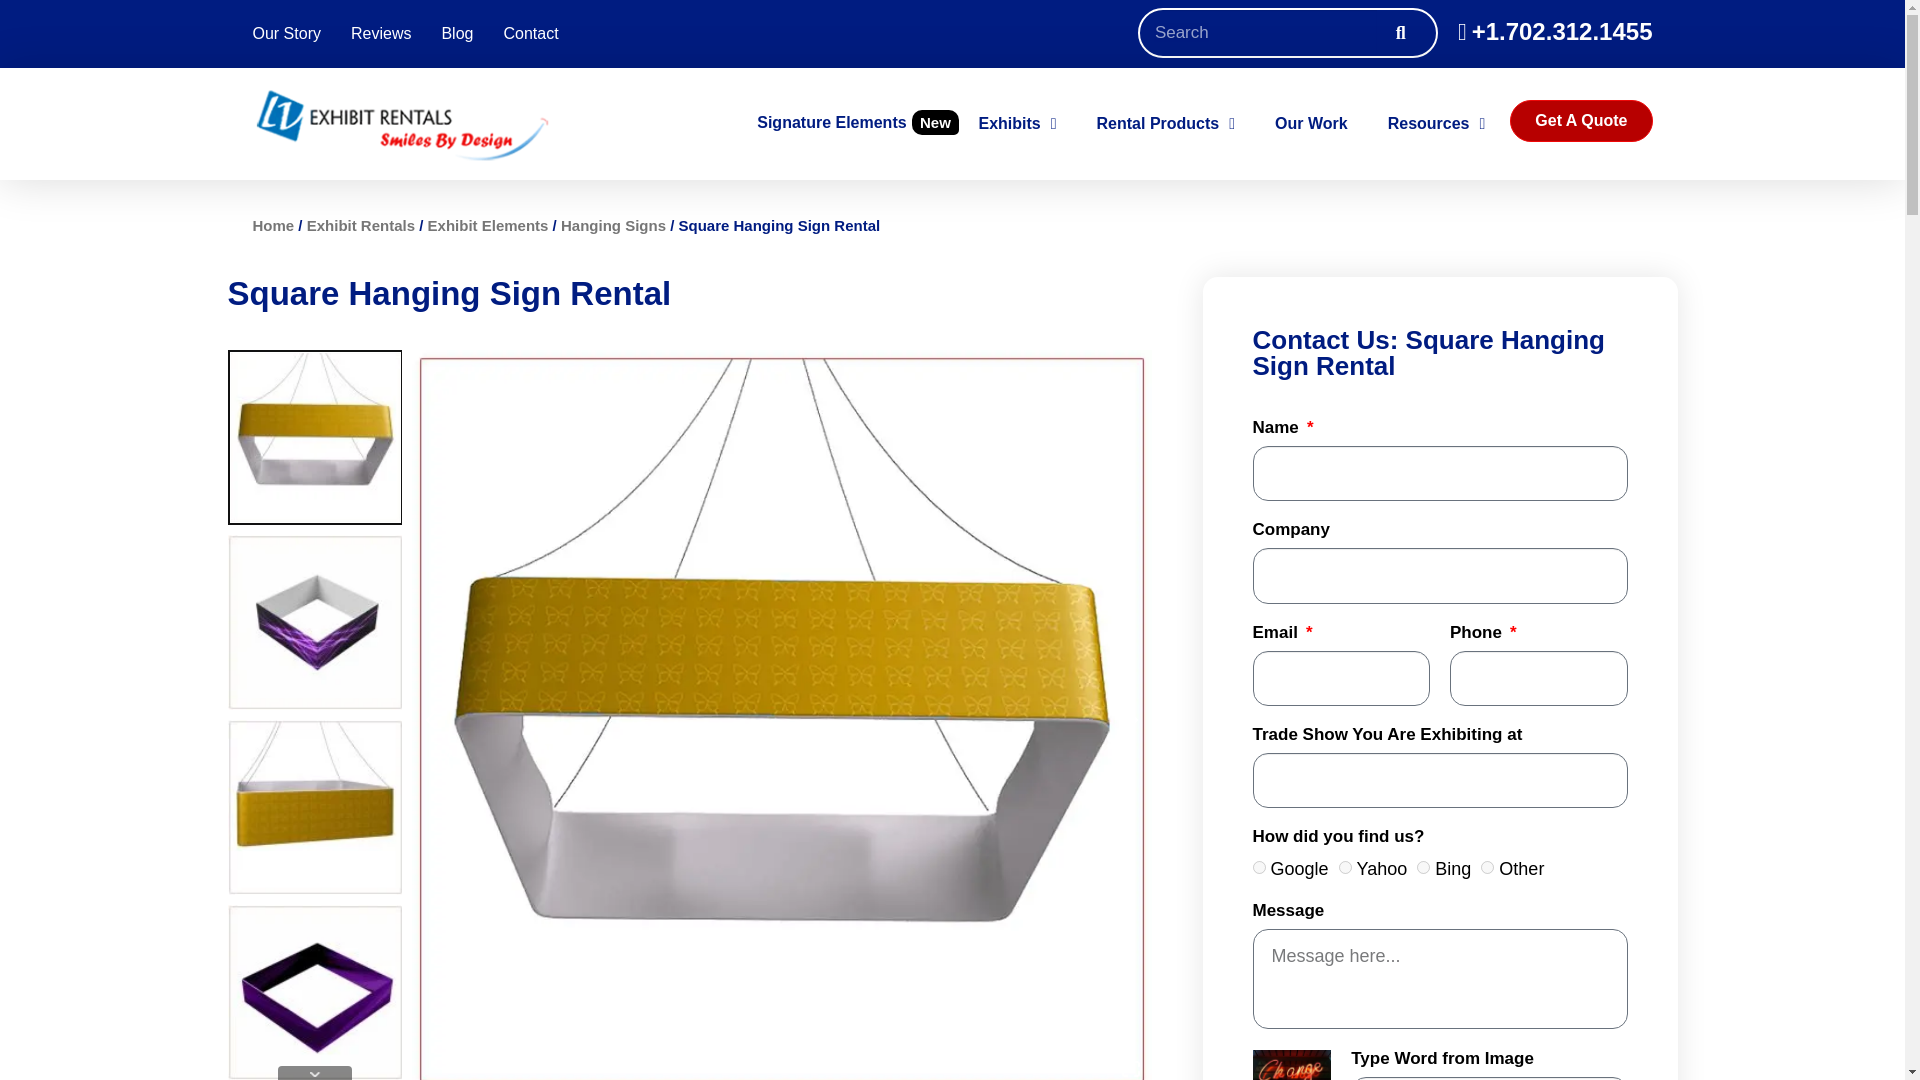 Image resolution: width=1920 pixels, height=1080 pixels. I want to click on Our Story, so click(286, 34).